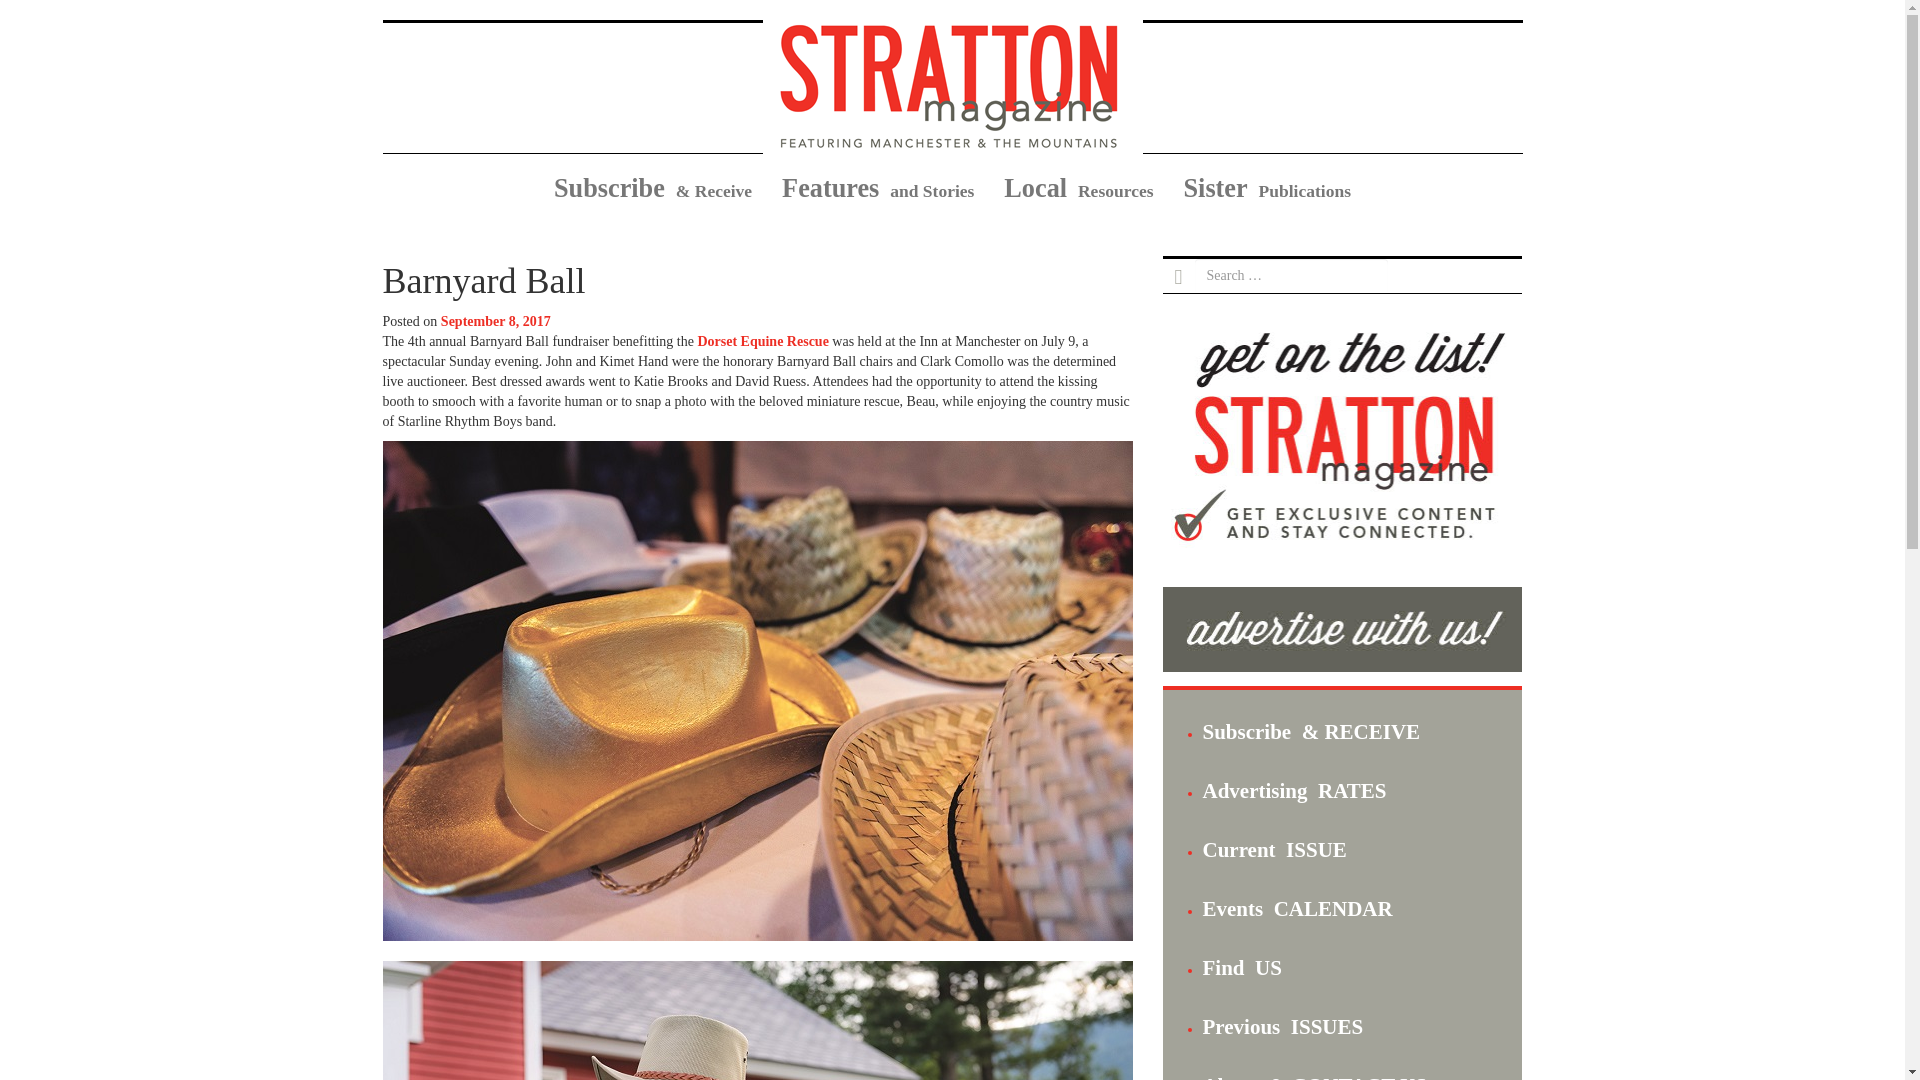 This screenshot has height=1080, width=1920. What do you see at coordinates (877, 190) in the screenshot?
I see `Features and Stories` at bounding box center [877, 190].